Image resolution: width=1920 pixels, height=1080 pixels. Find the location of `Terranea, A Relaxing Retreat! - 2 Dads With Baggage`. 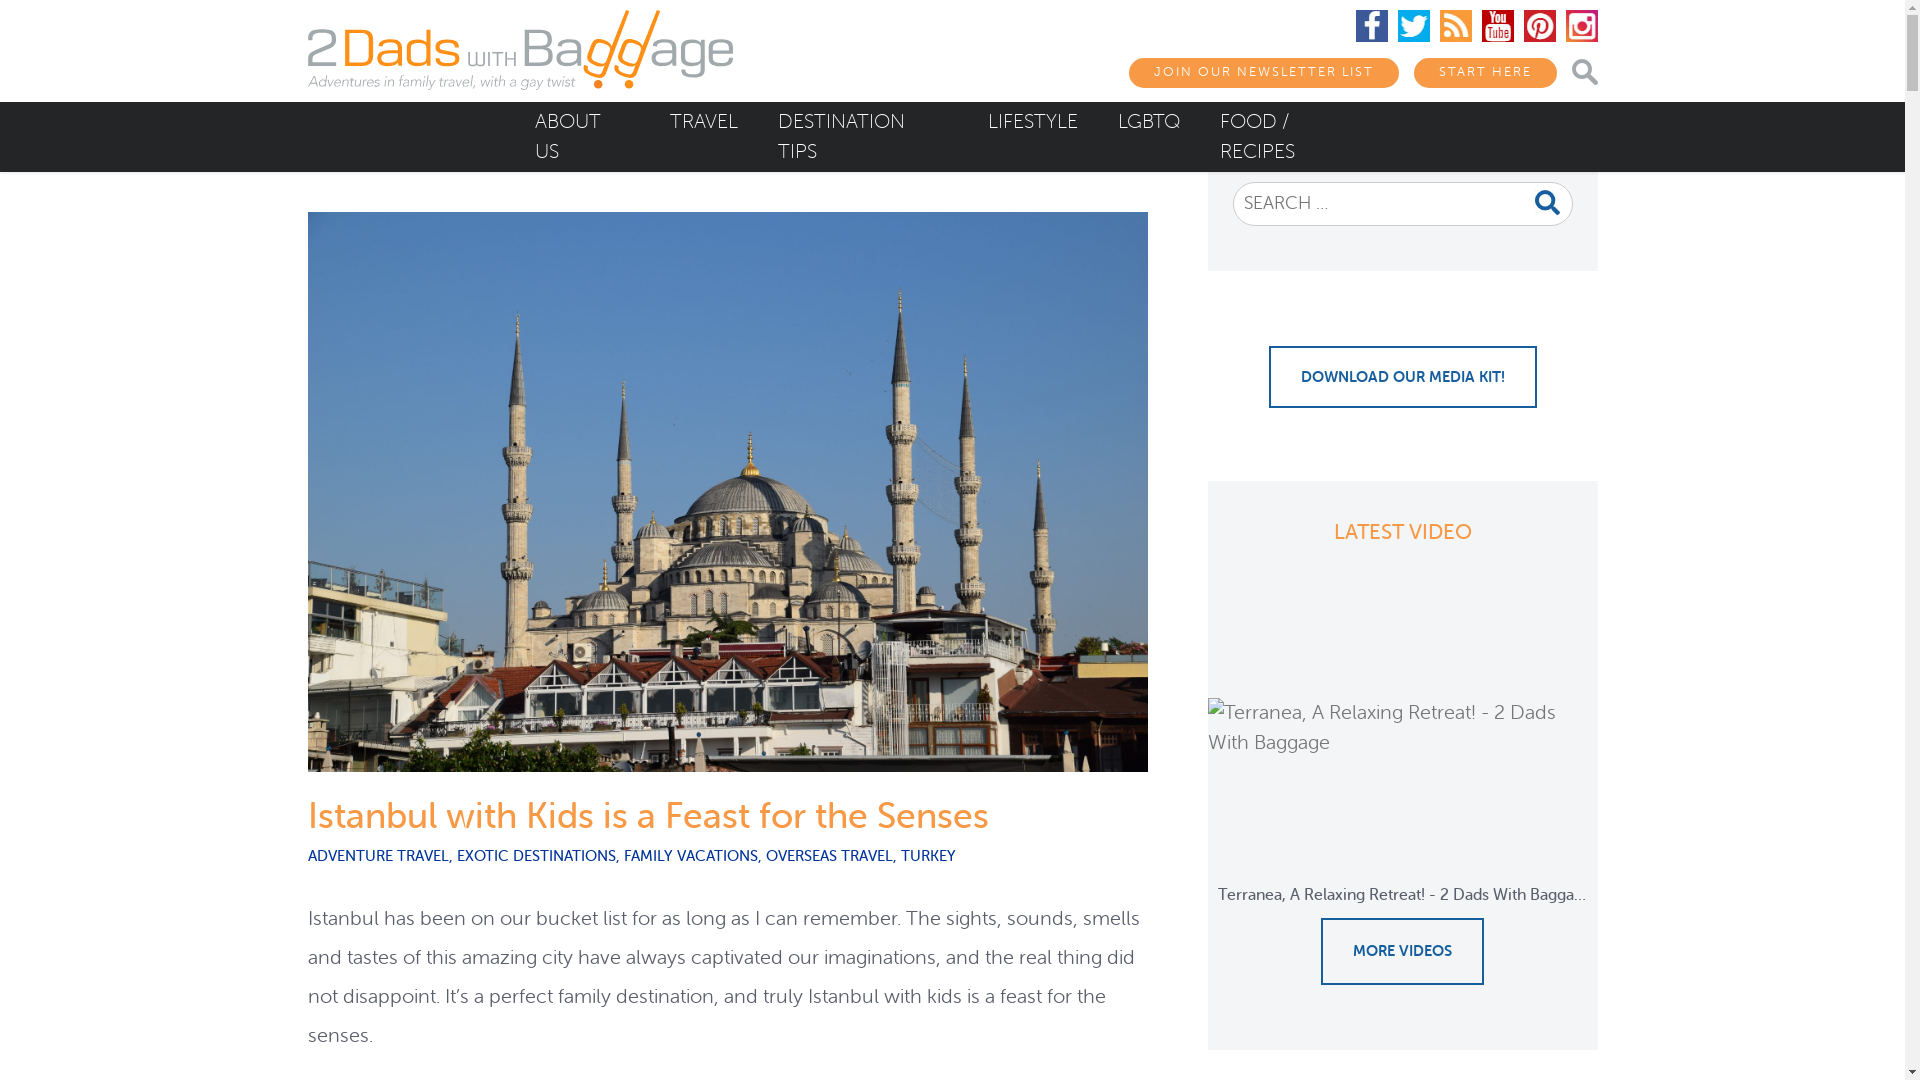

Terranea, A Relaxing Retreat! - 2 Dads With Baggage is located at coordinates (1403, 752).